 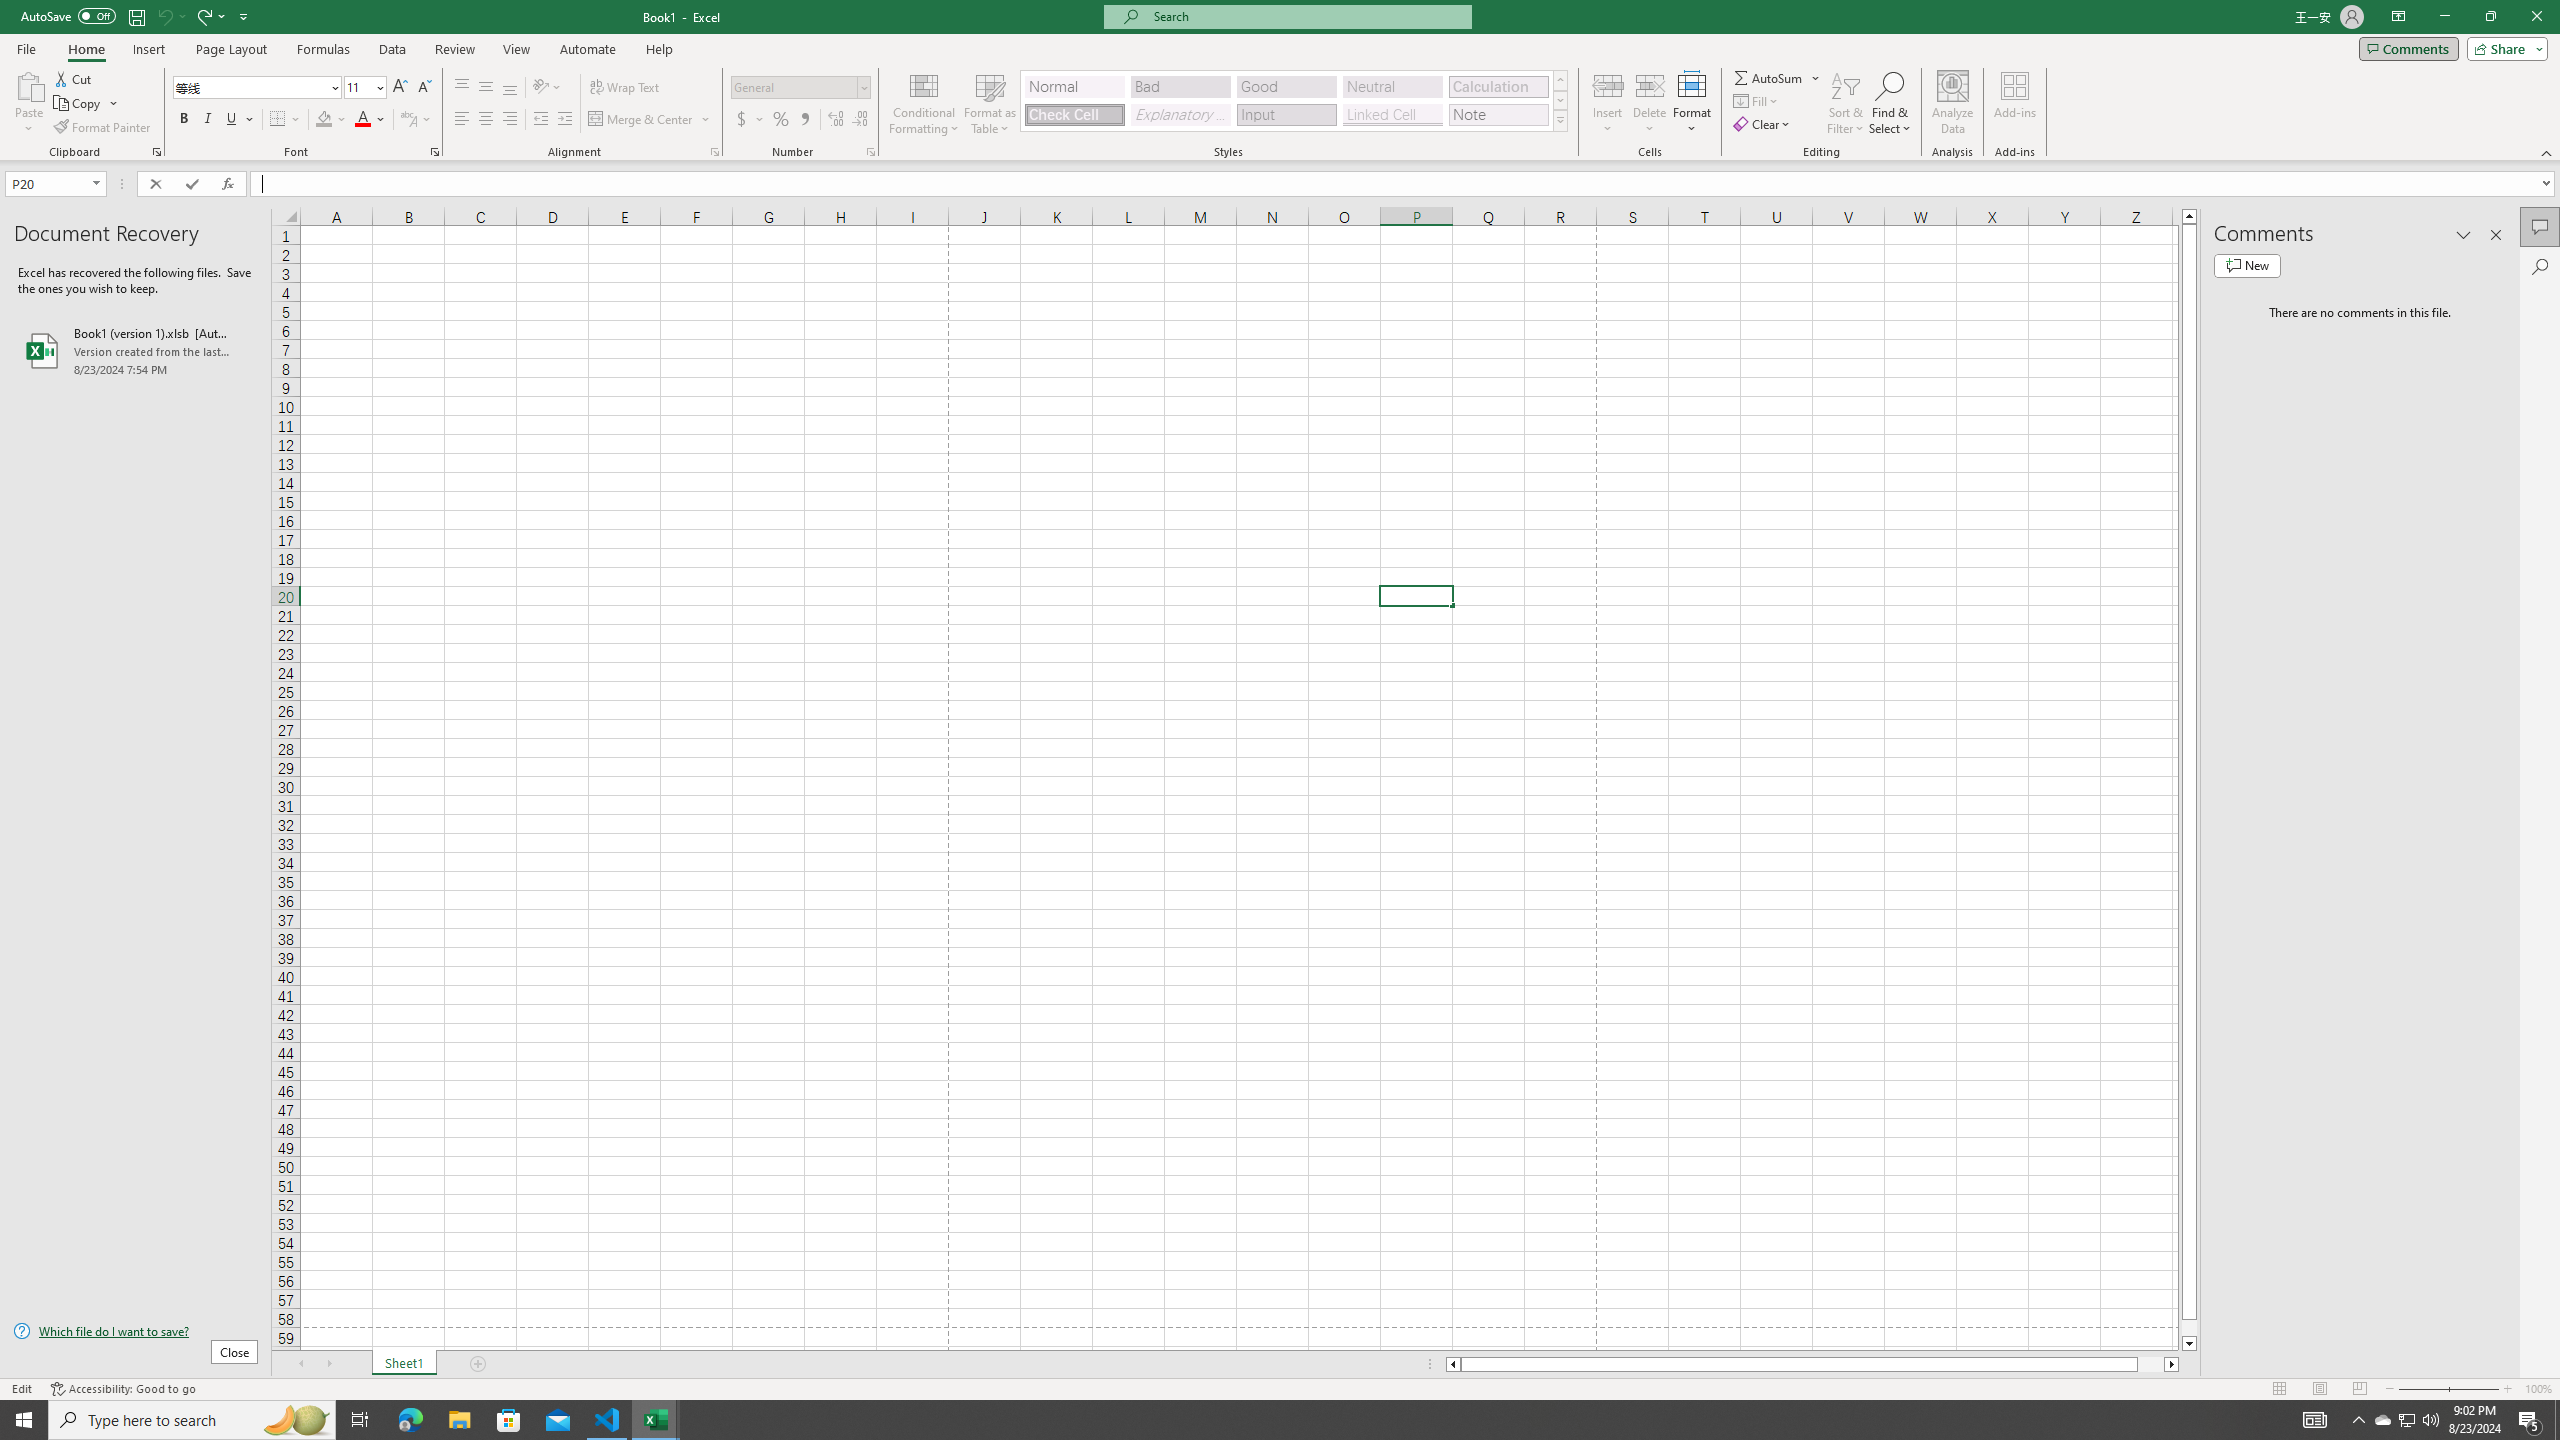 What do you see at coordinates (924, 103) in the screenshot?
I see `Conditional Formatting` at bounding box center [924, 103].